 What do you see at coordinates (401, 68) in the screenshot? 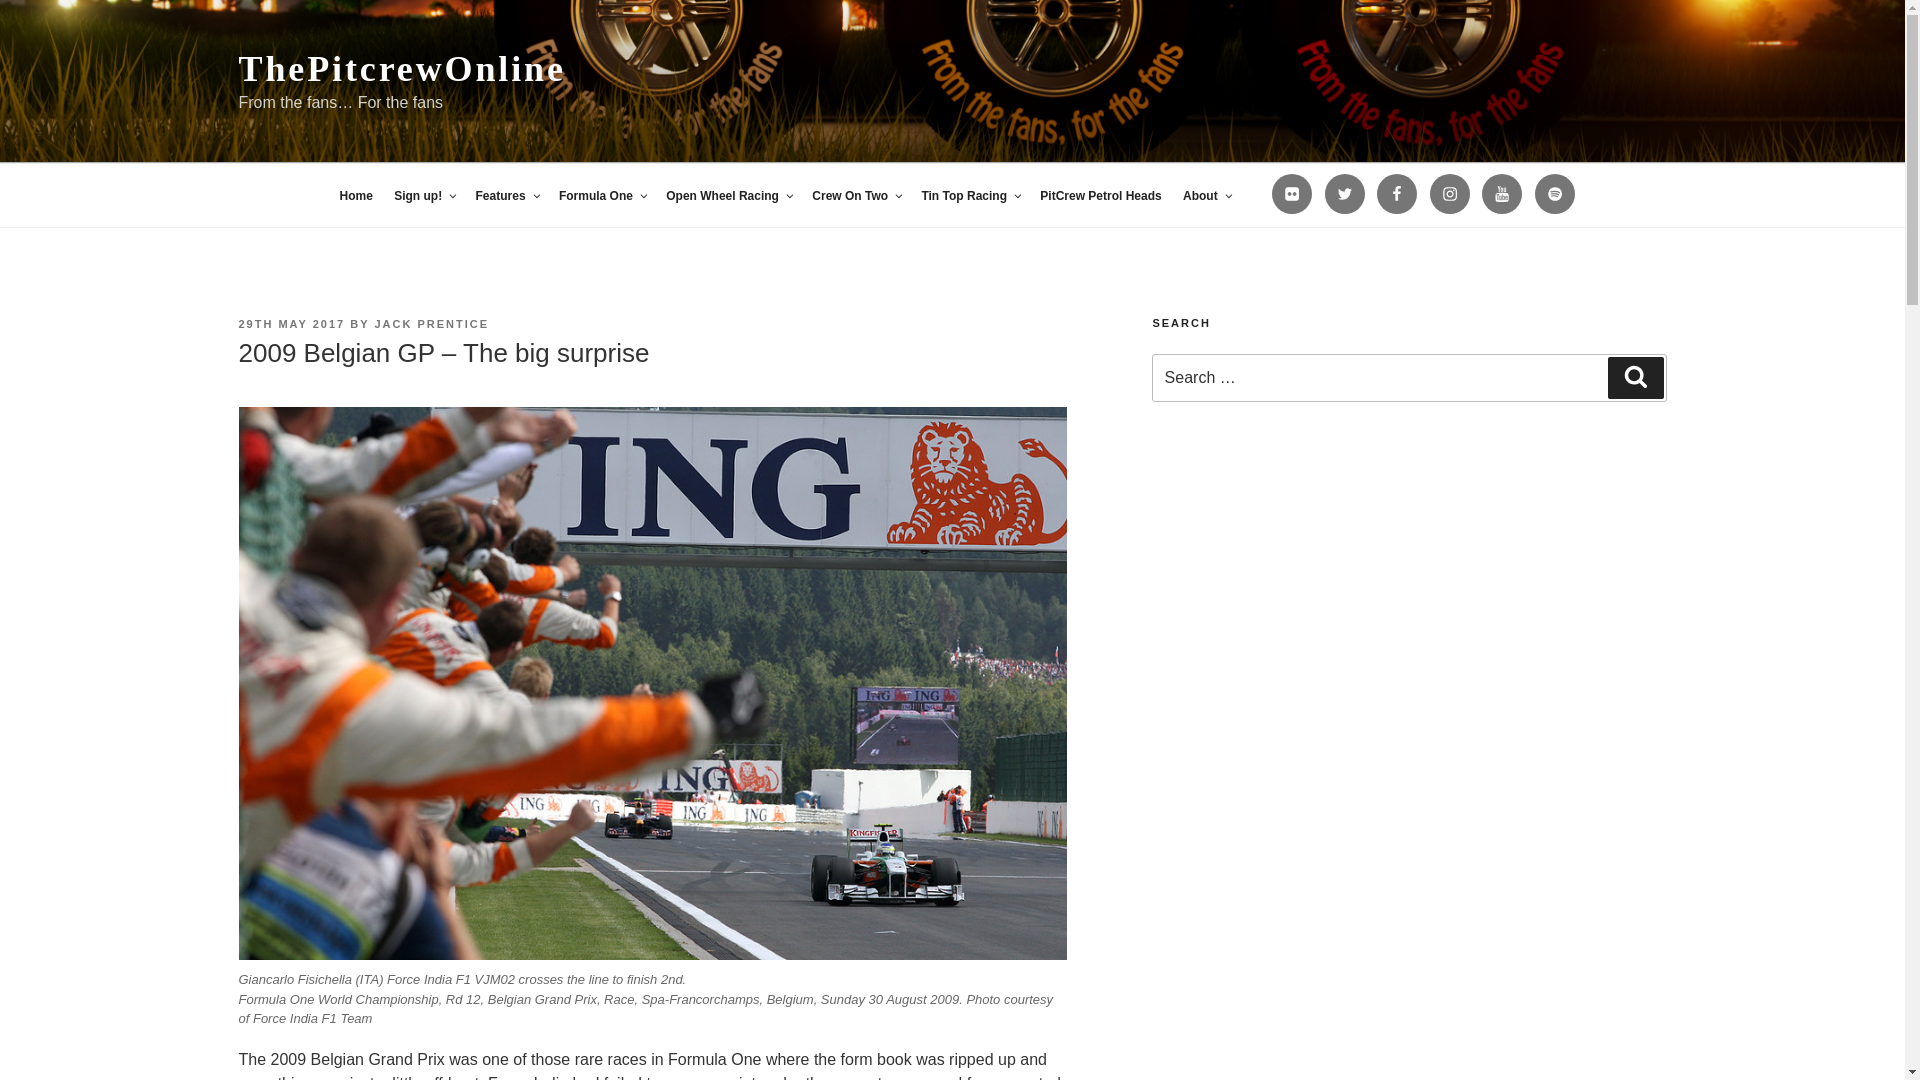
I see `ThePitcrewOnline` at bounding box center [401, 68].